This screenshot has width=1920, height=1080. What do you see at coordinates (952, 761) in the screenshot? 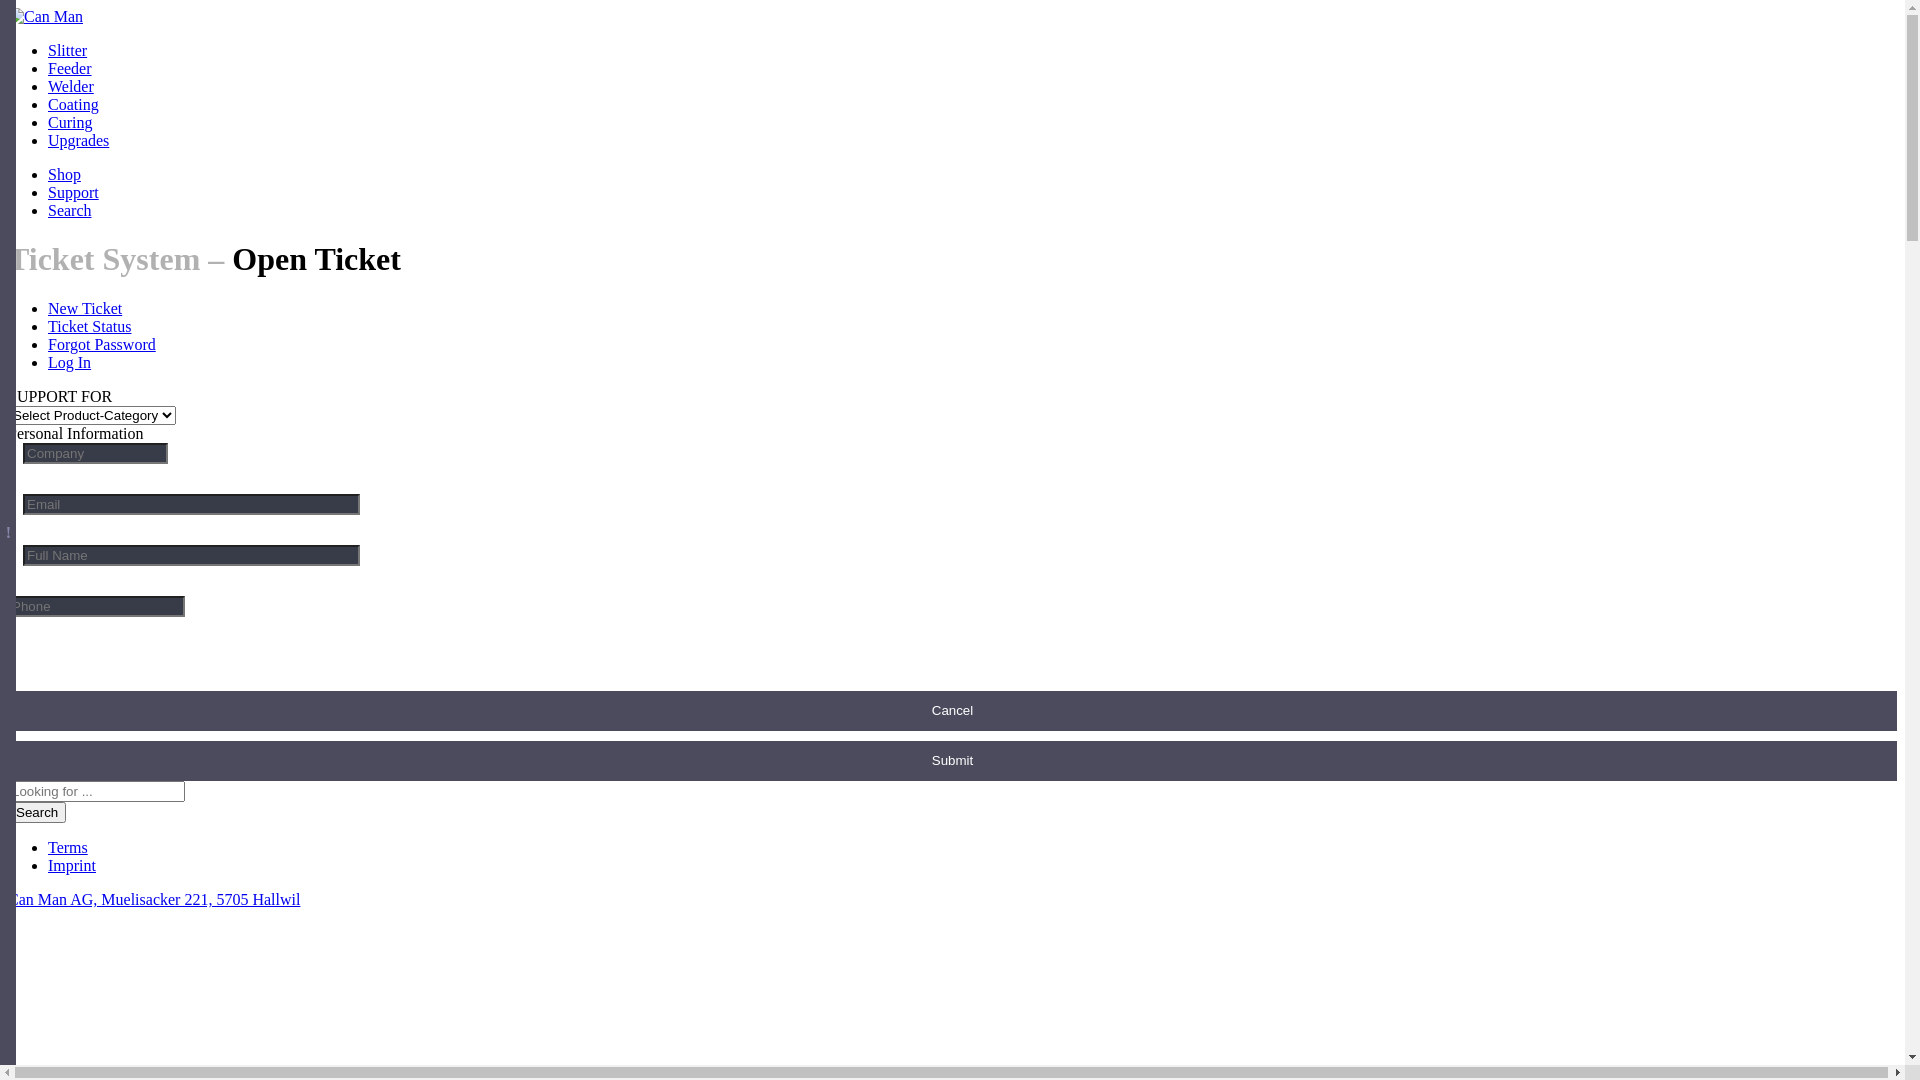
I see `Submit` at bounding box center [952, 761].